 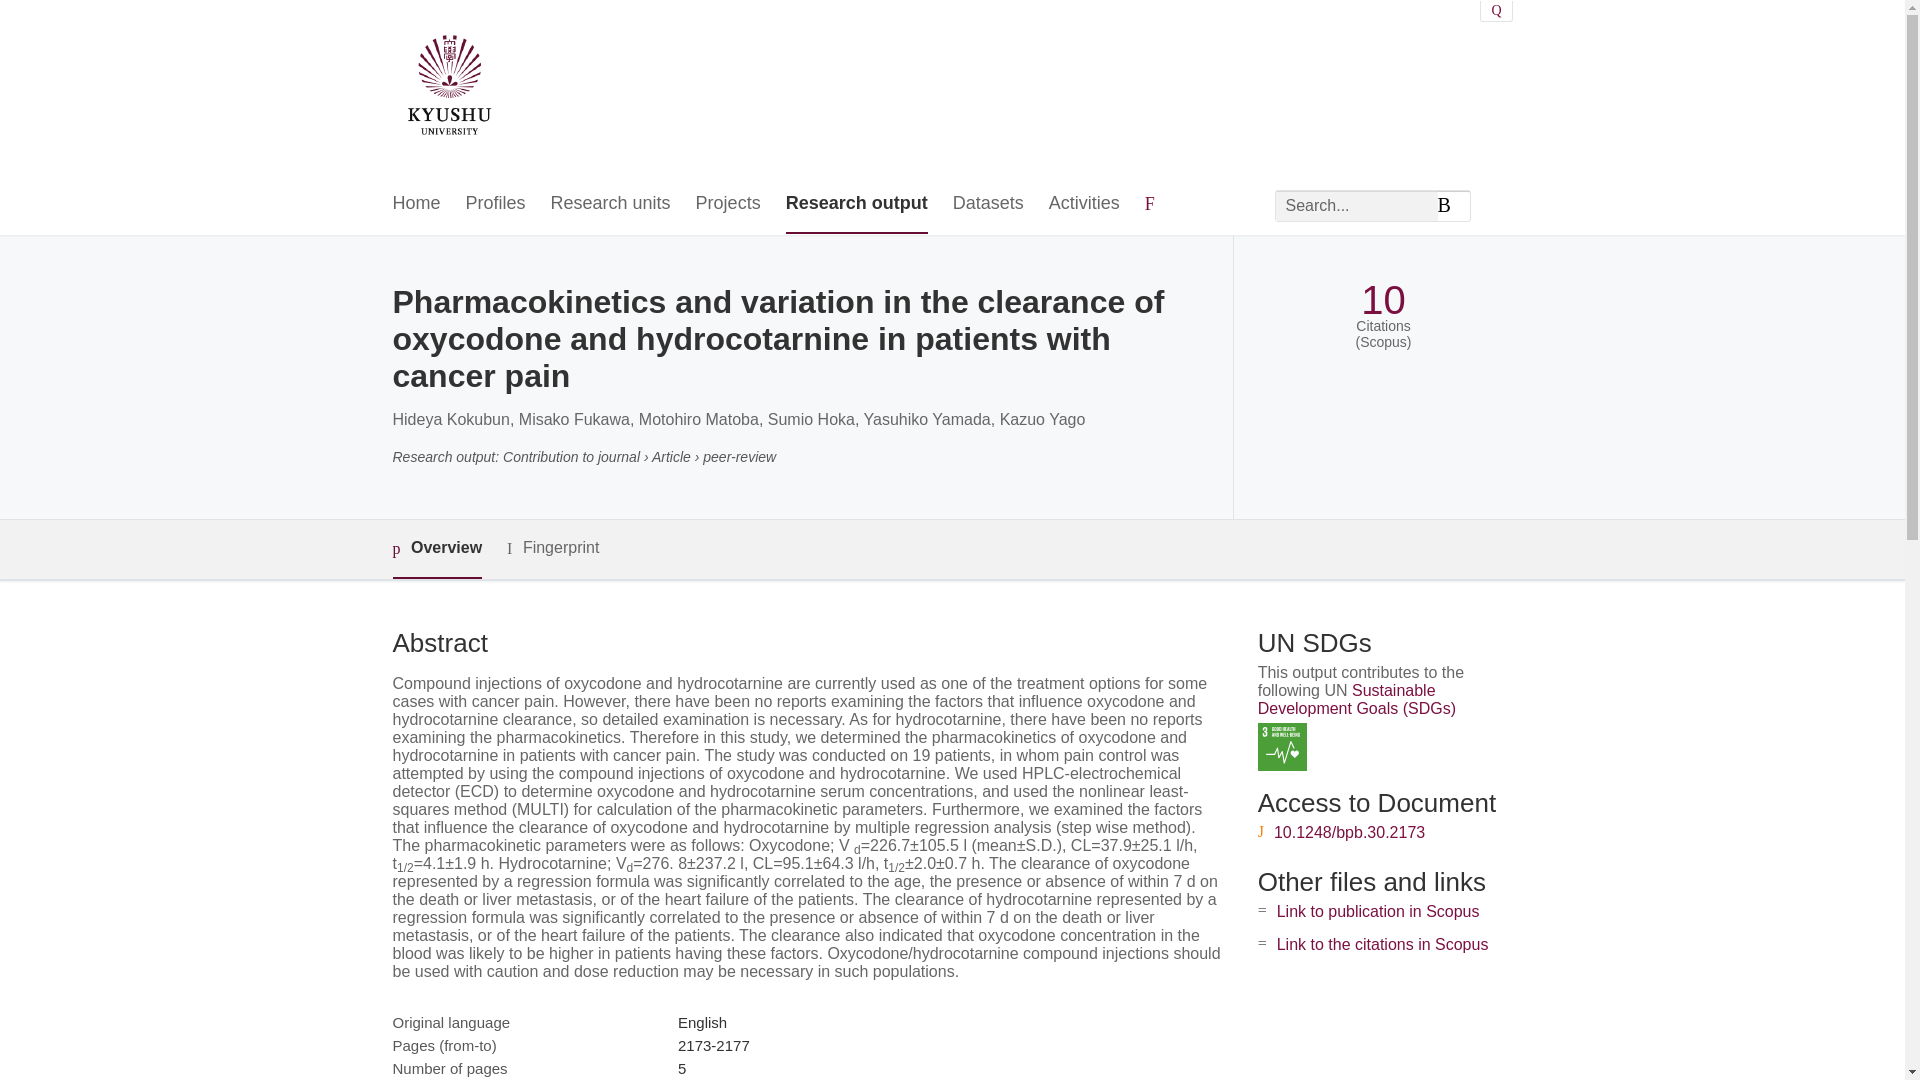 What do you see at coordinates (1378, 911) in the screenshot?
I see `Link to publication in Scopus` at bounding box center [1378, 911].